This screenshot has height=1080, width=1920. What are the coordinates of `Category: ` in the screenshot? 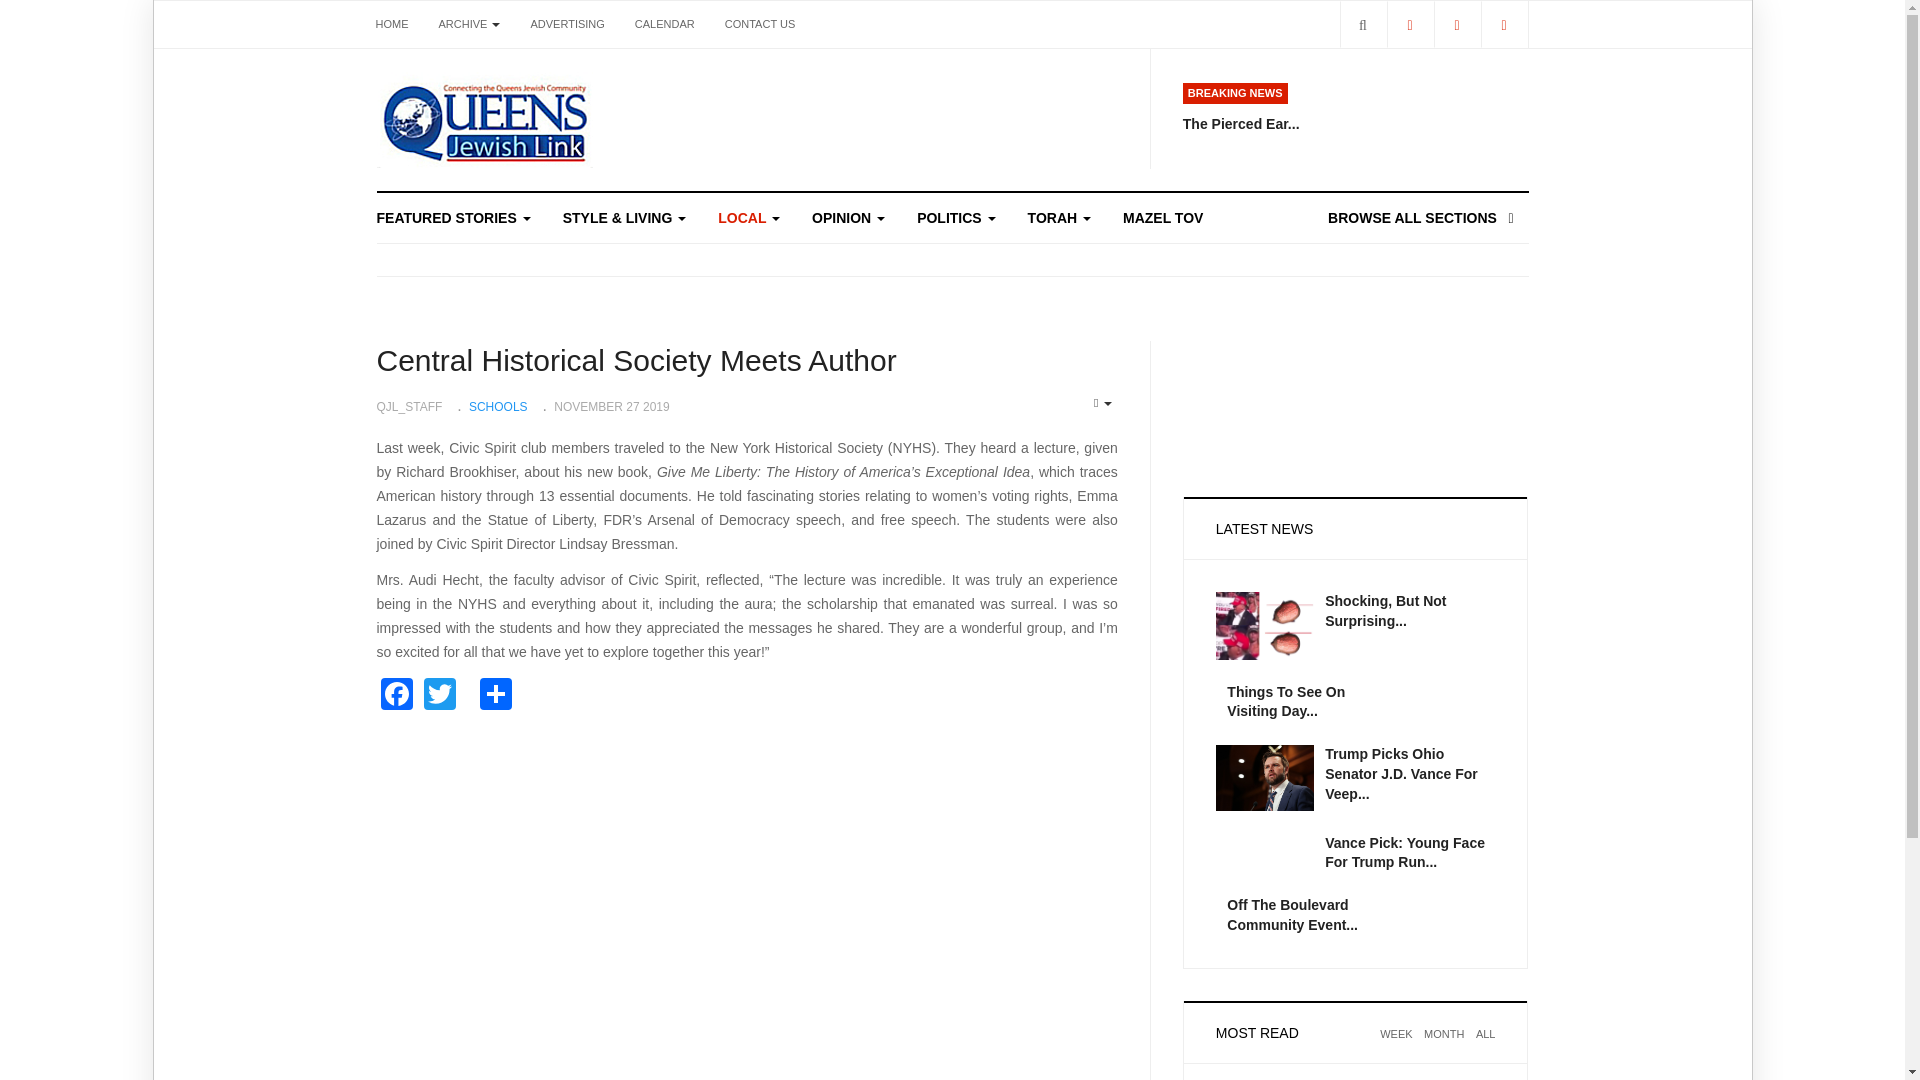 It's located at (491, 406).